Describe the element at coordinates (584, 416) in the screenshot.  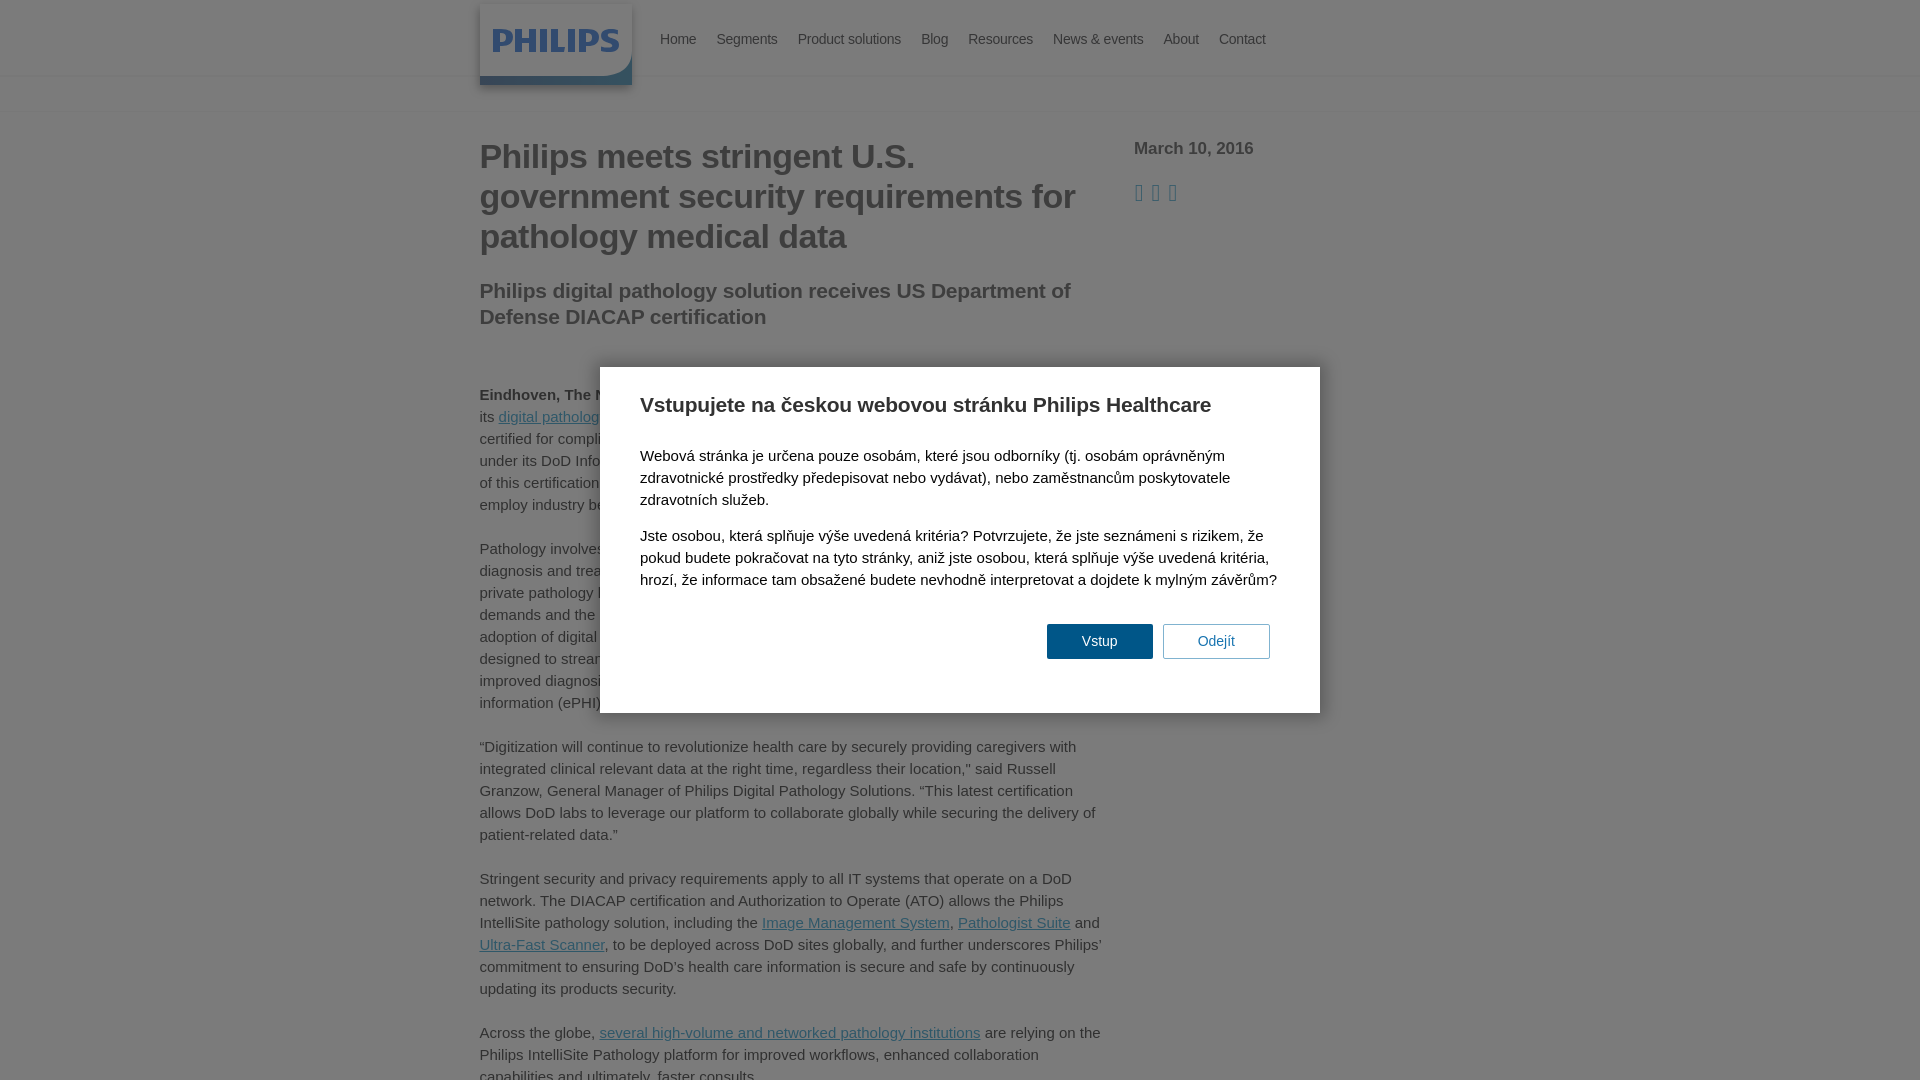
I see `digital pathology solutions` at that location.